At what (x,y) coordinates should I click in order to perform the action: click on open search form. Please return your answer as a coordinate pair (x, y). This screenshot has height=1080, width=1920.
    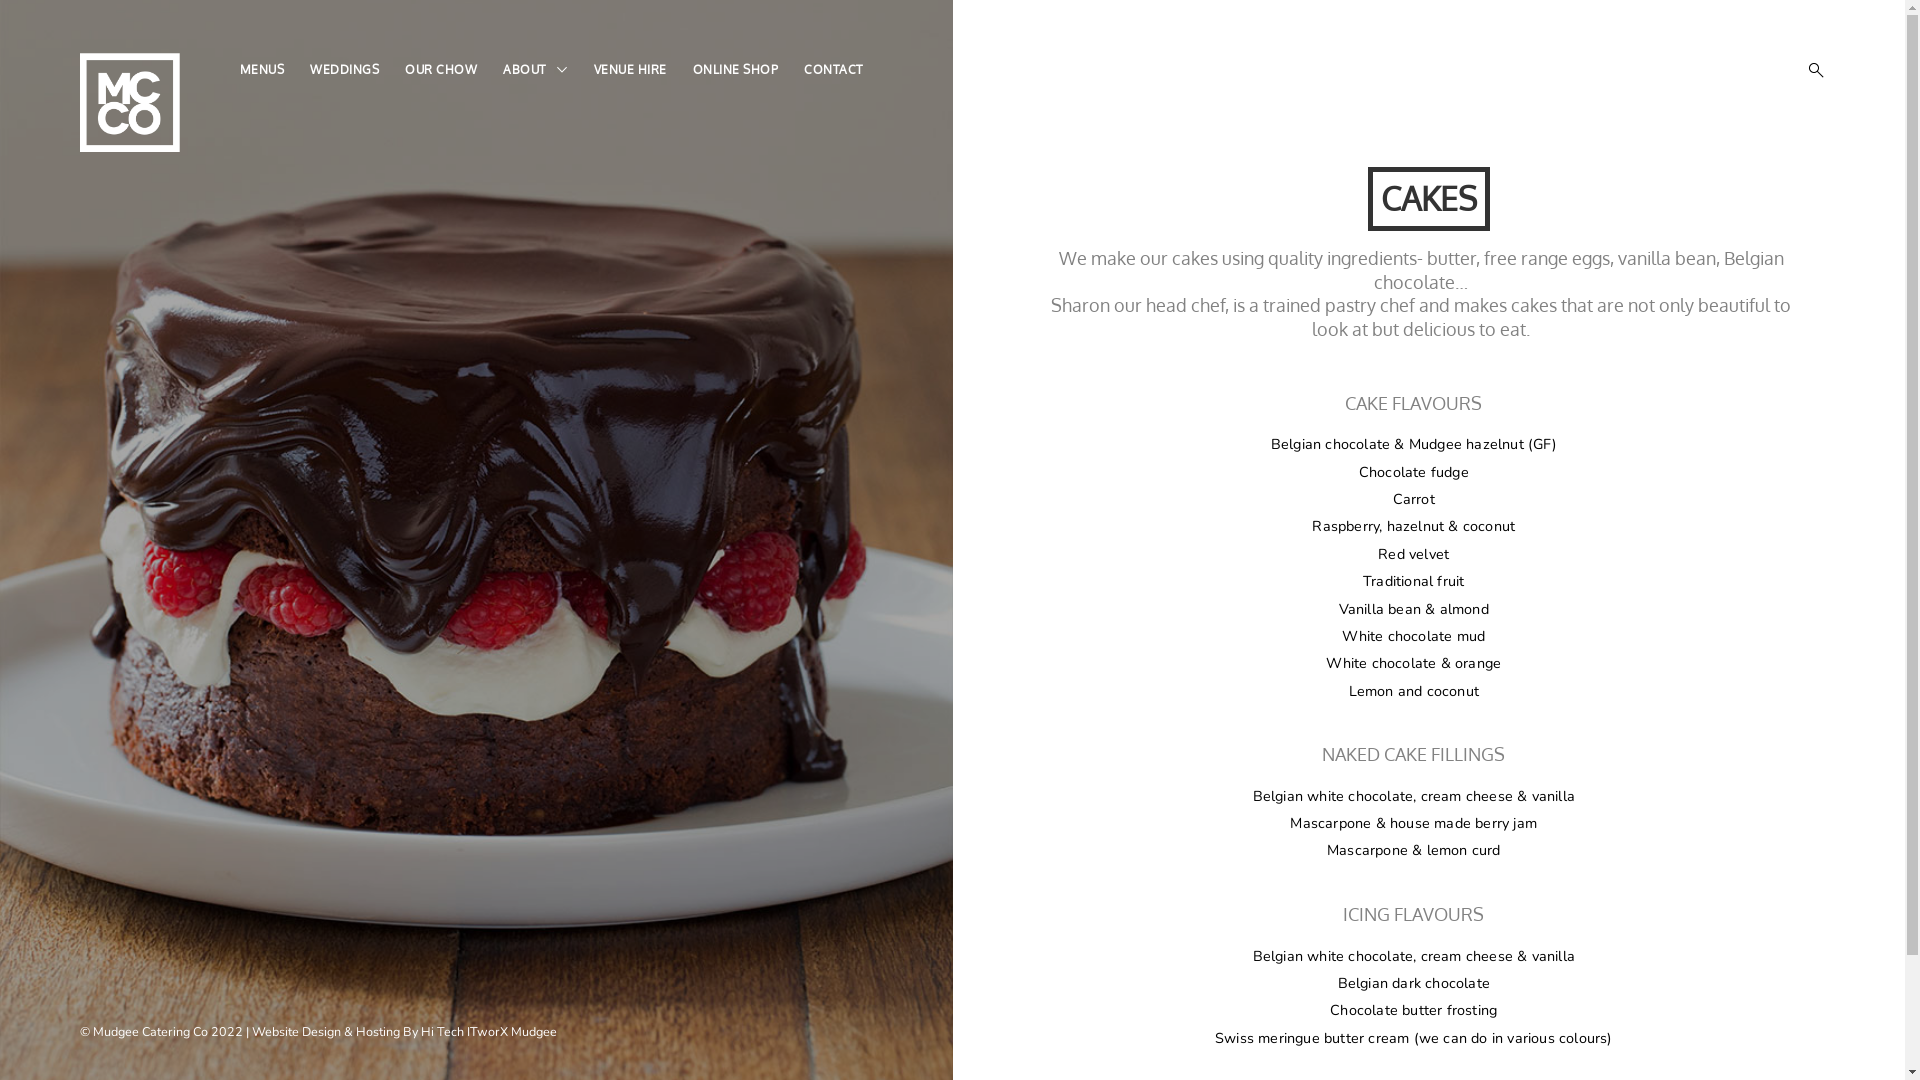
    Looking at the image, I should click on (1810, 70).